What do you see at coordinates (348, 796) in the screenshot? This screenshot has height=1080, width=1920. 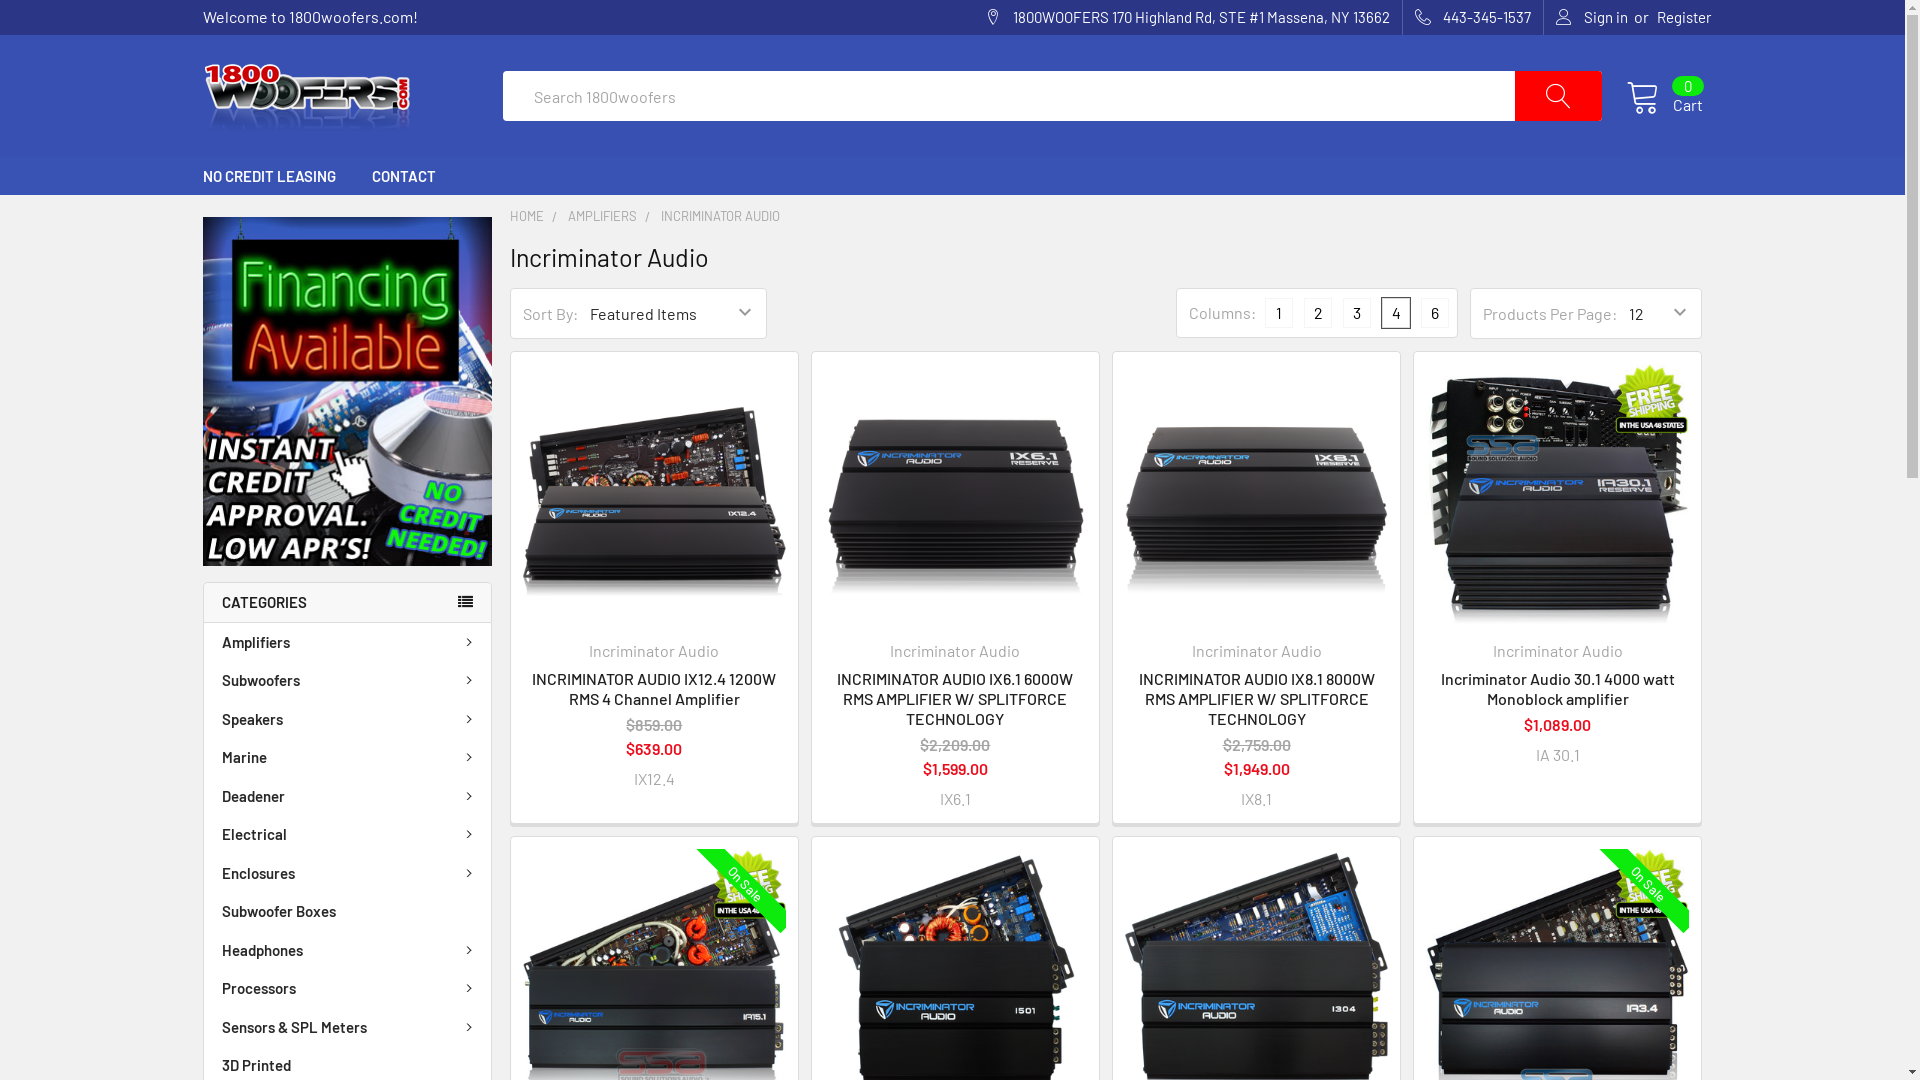 I see `Deadener` at bounding box center [348, 796].